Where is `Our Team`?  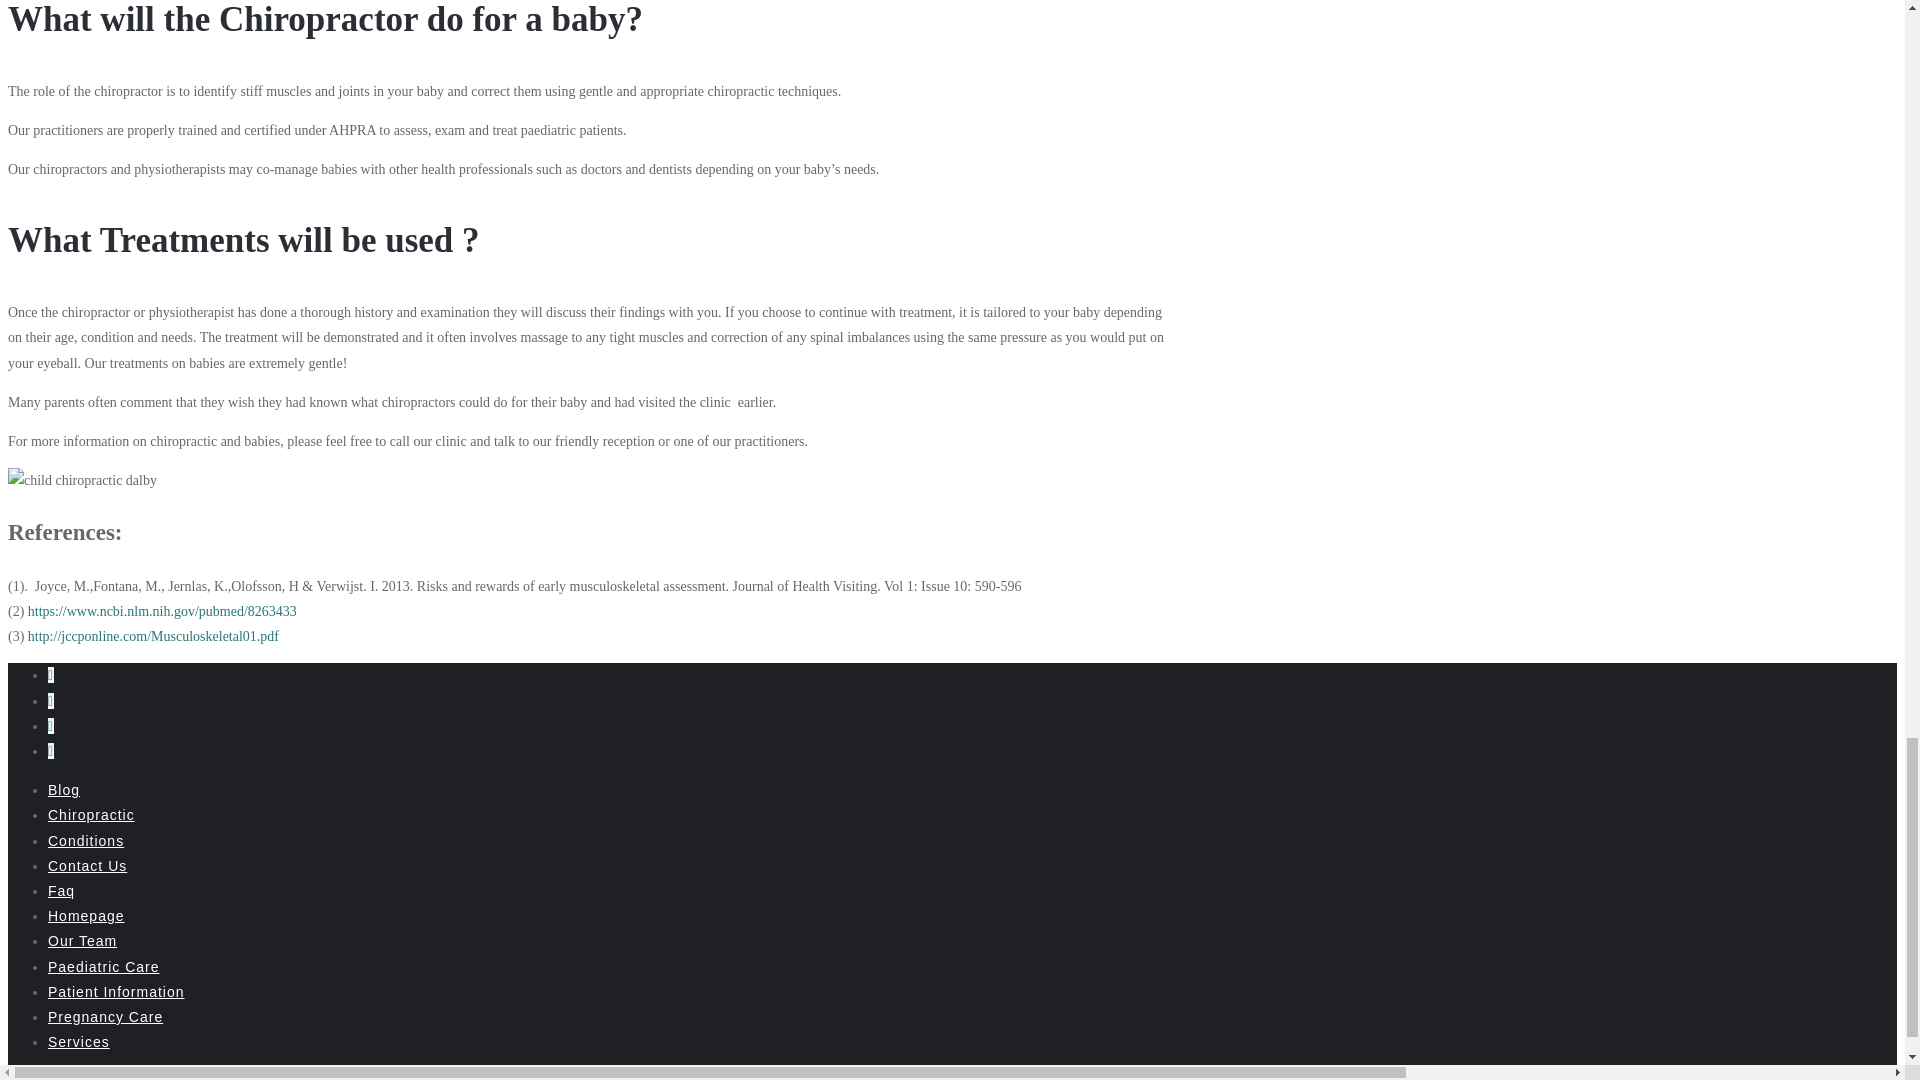 Our Team is located at coordinates (82, 941).